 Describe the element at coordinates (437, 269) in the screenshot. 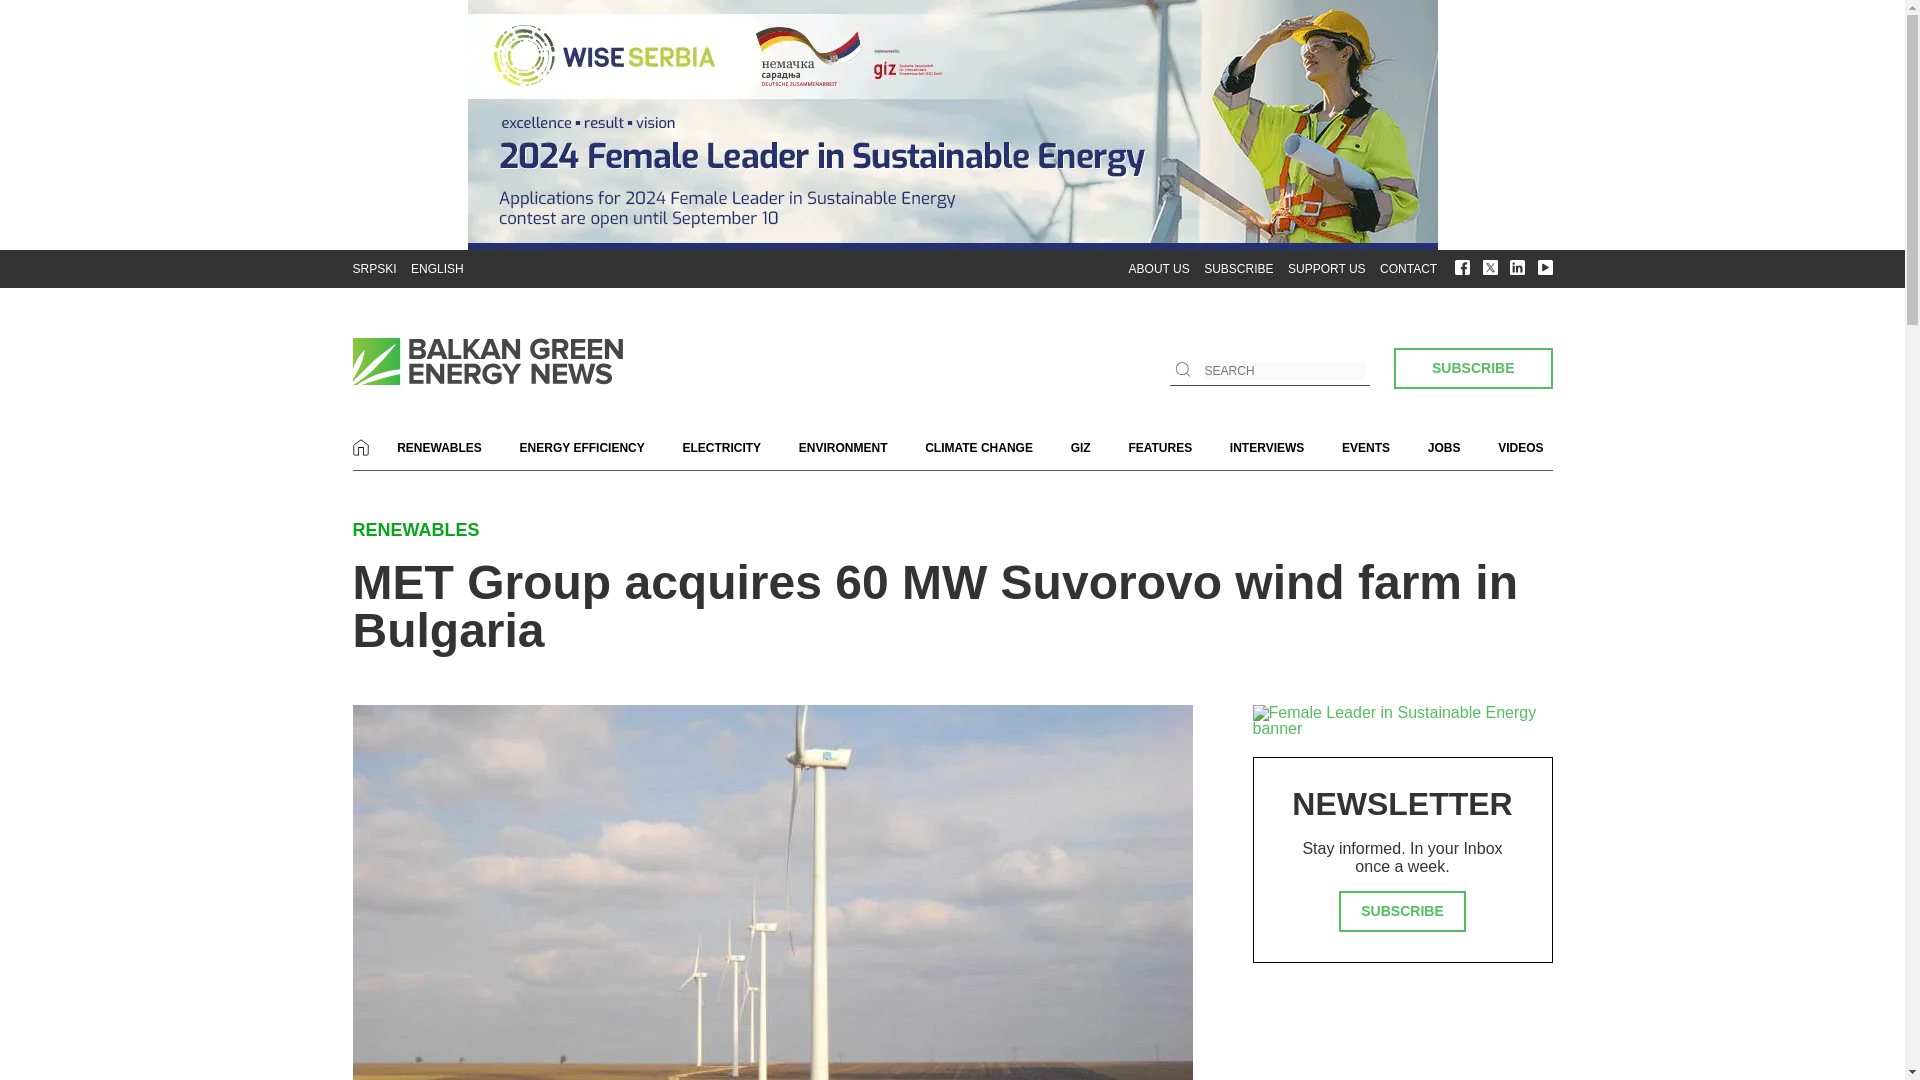

I see `ENGLISH` at that location.